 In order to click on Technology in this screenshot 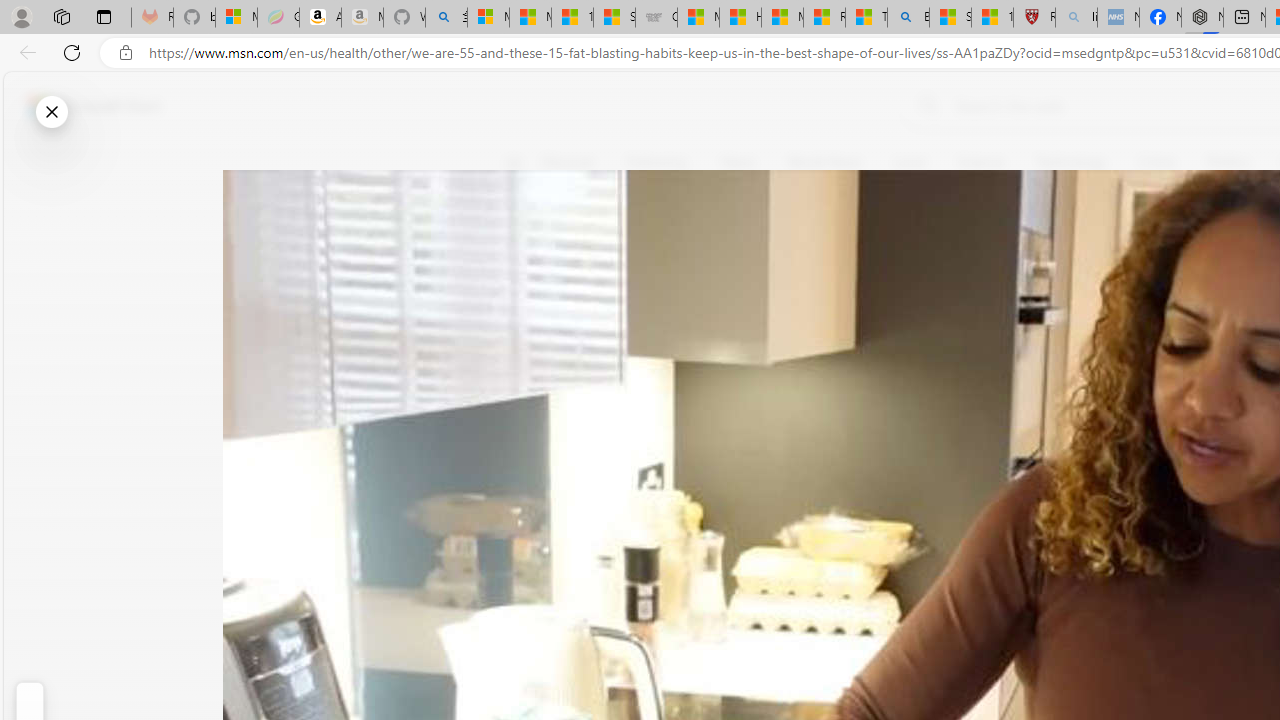, I will do `click(1071, 162)`.